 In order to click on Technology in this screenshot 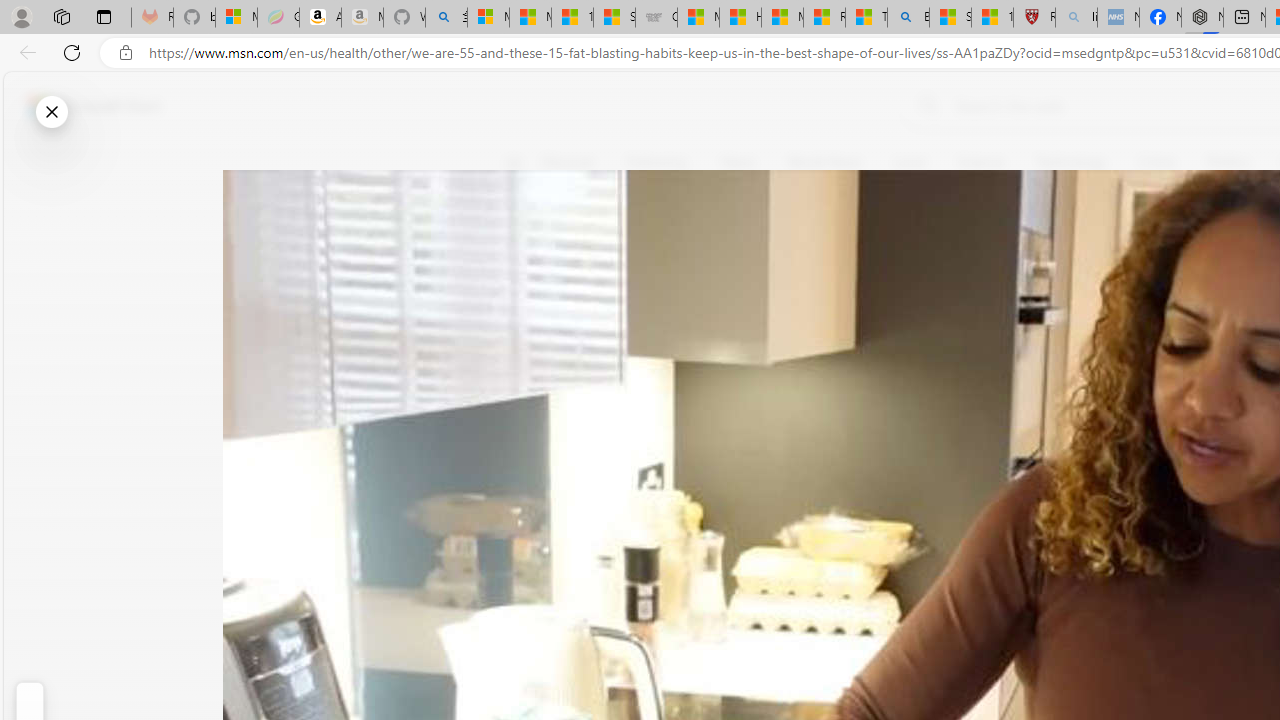, I will do `click(1071, 162)`.